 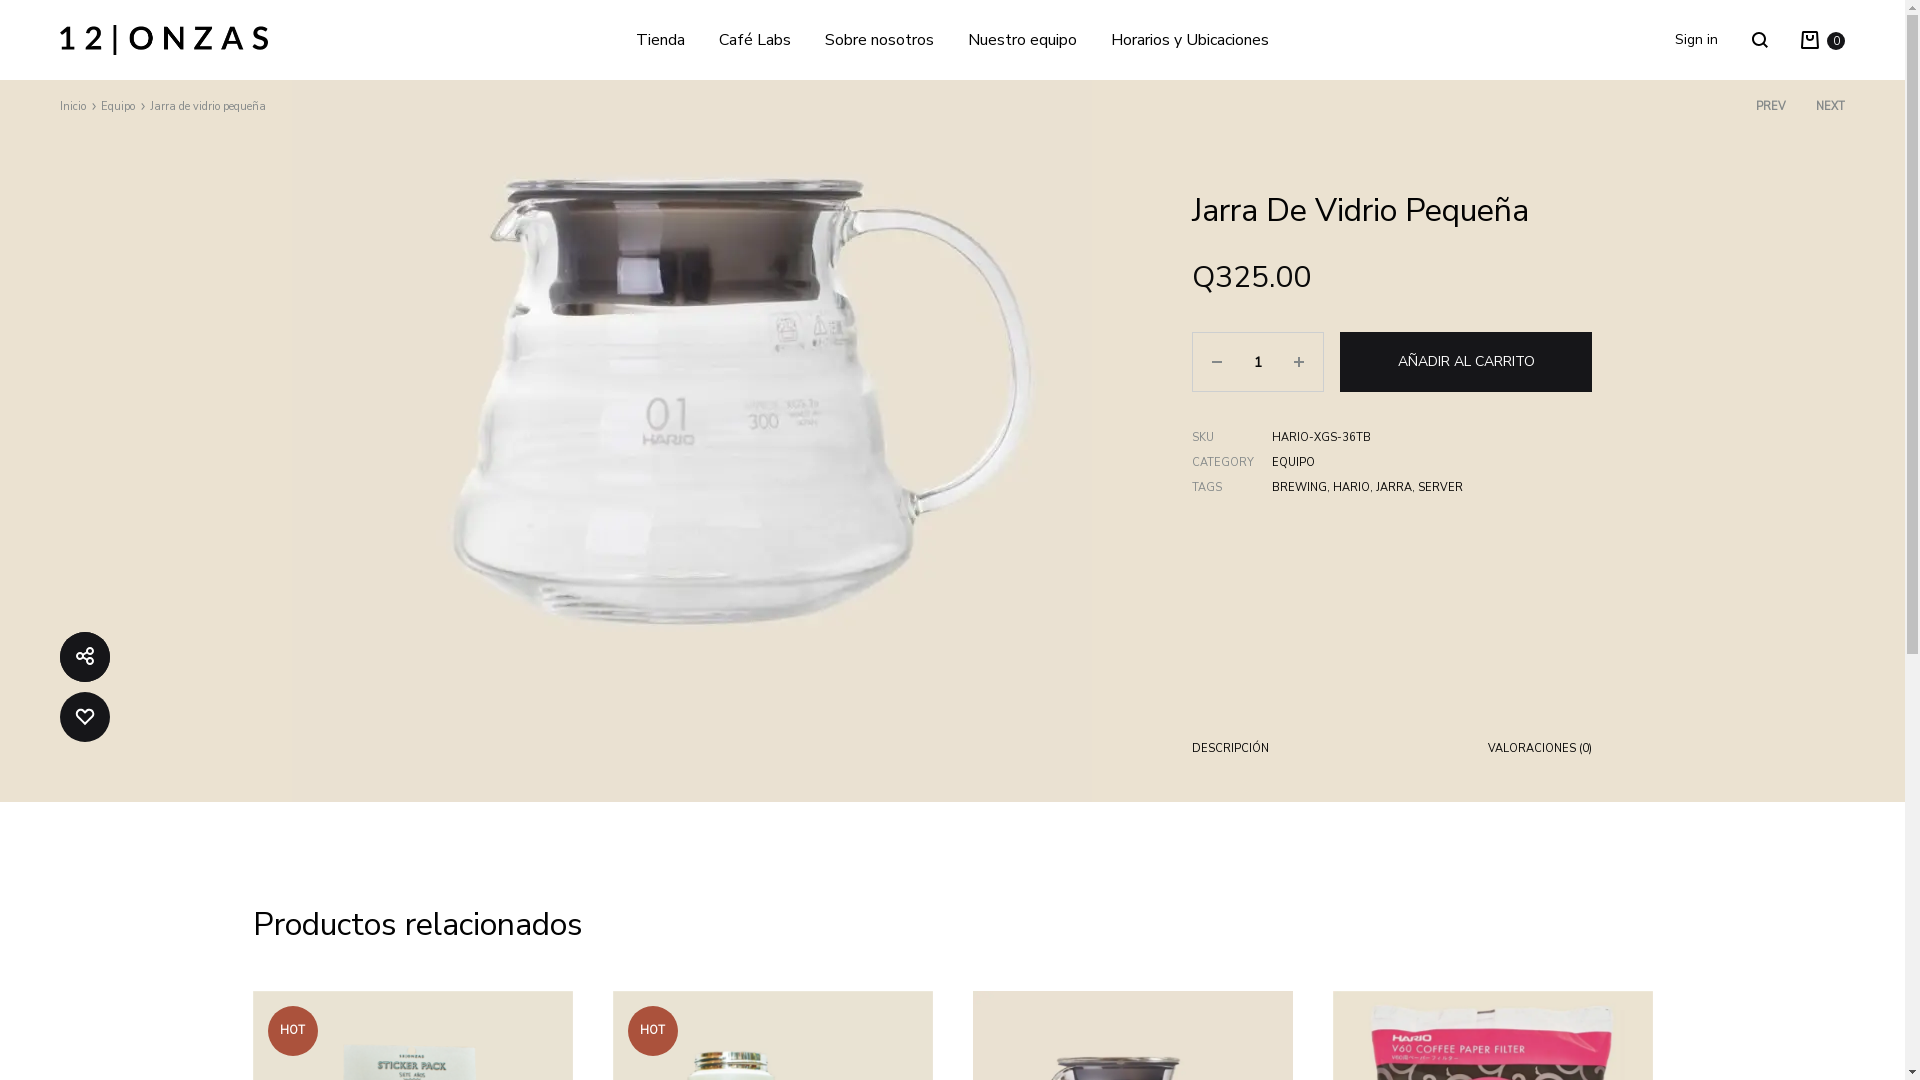 I want to click on SERVER, so click(x=1440, y=488).